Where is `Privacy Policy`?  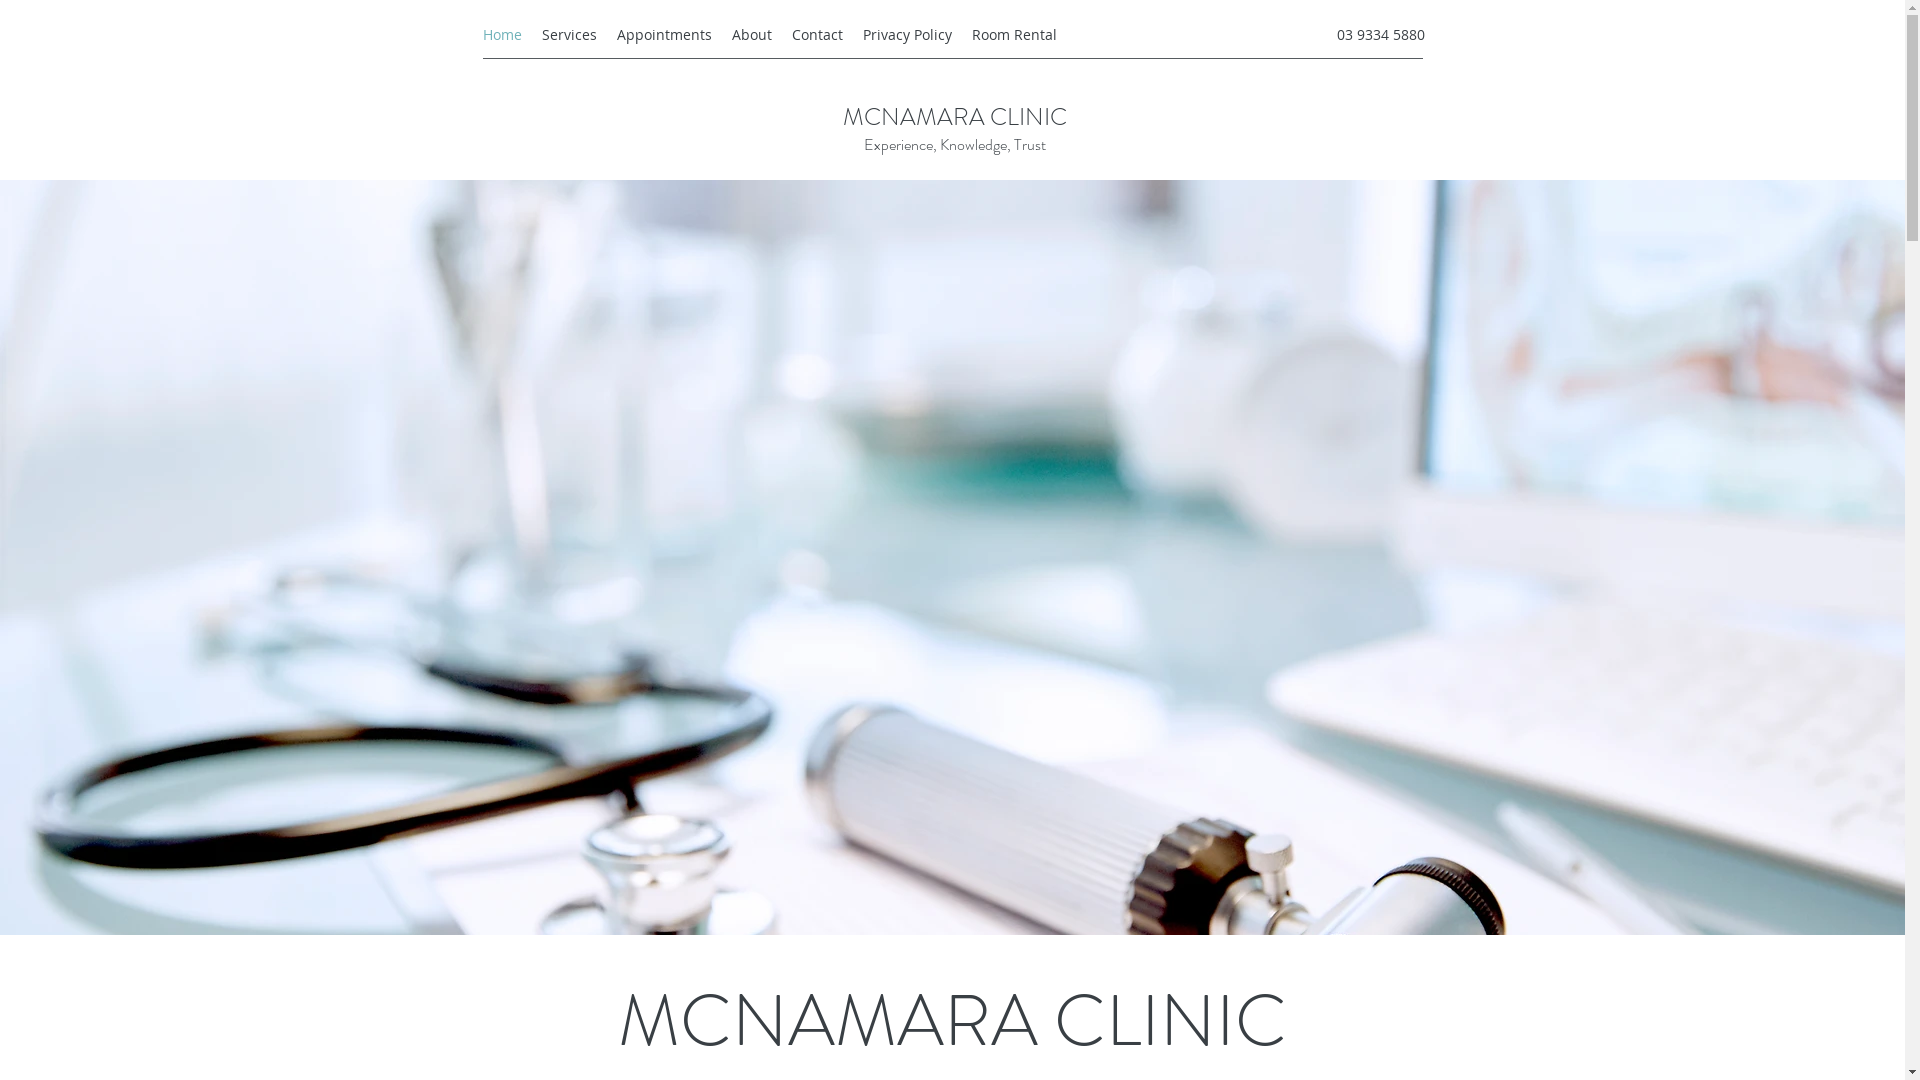
Privacy Policy is located at coordinates (906, 35).